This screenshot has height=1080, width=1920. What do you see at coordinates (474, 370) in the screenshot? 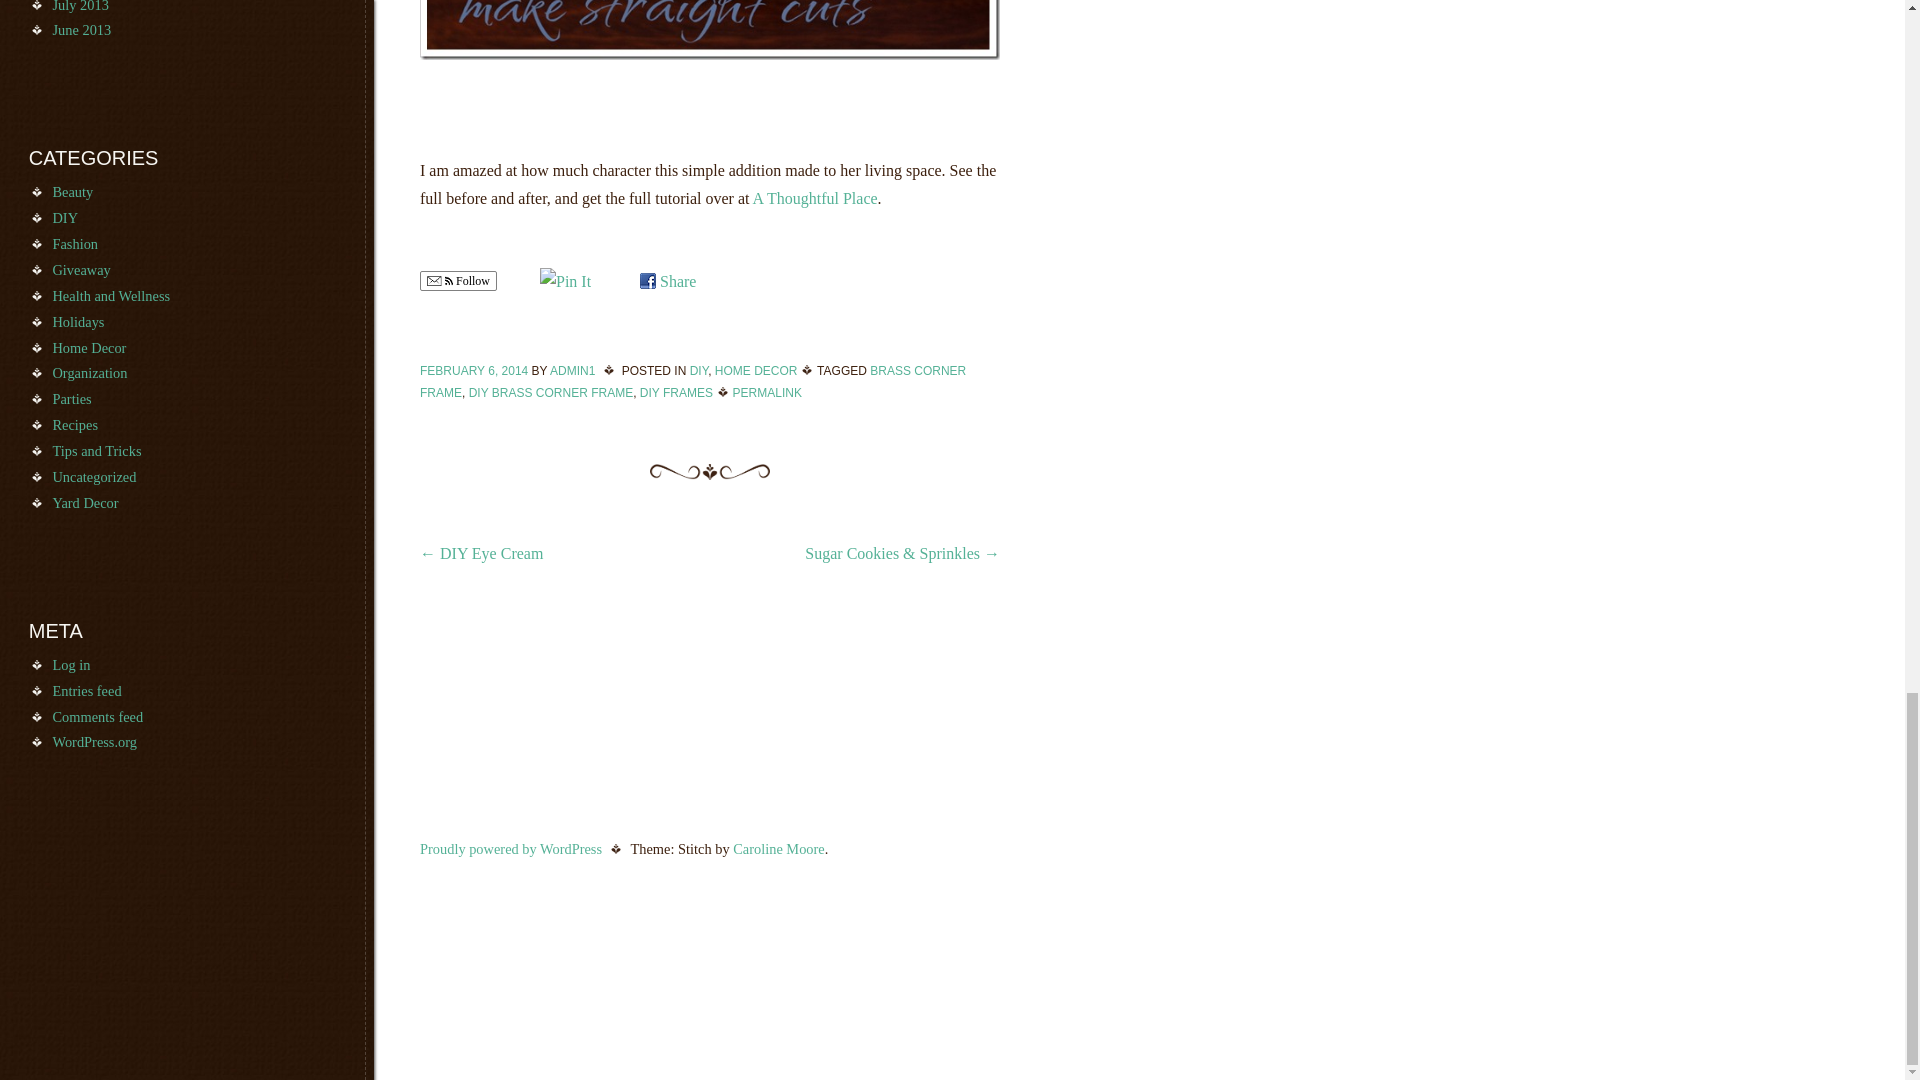
I see `6:14 pm` at bounding box center [474, 370].